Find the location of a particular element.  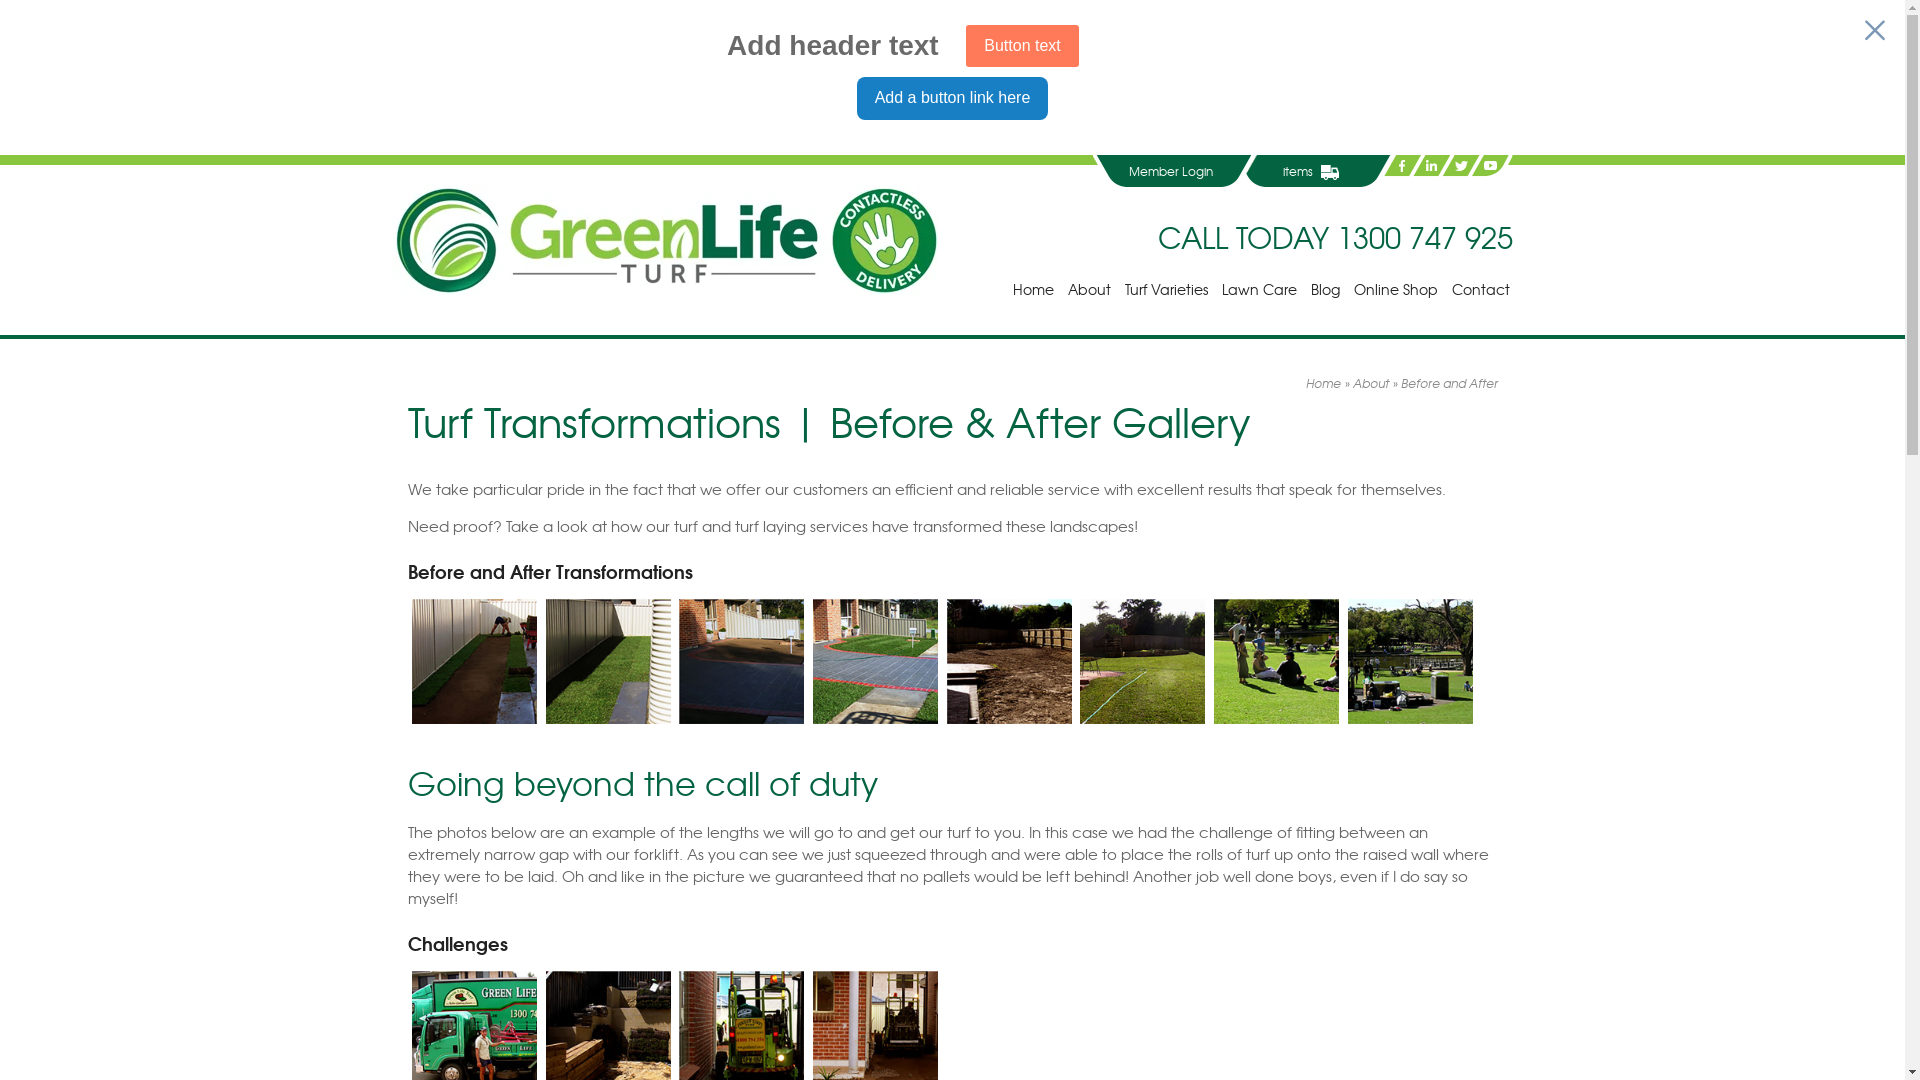

items is located at coordinates (1310, 171).